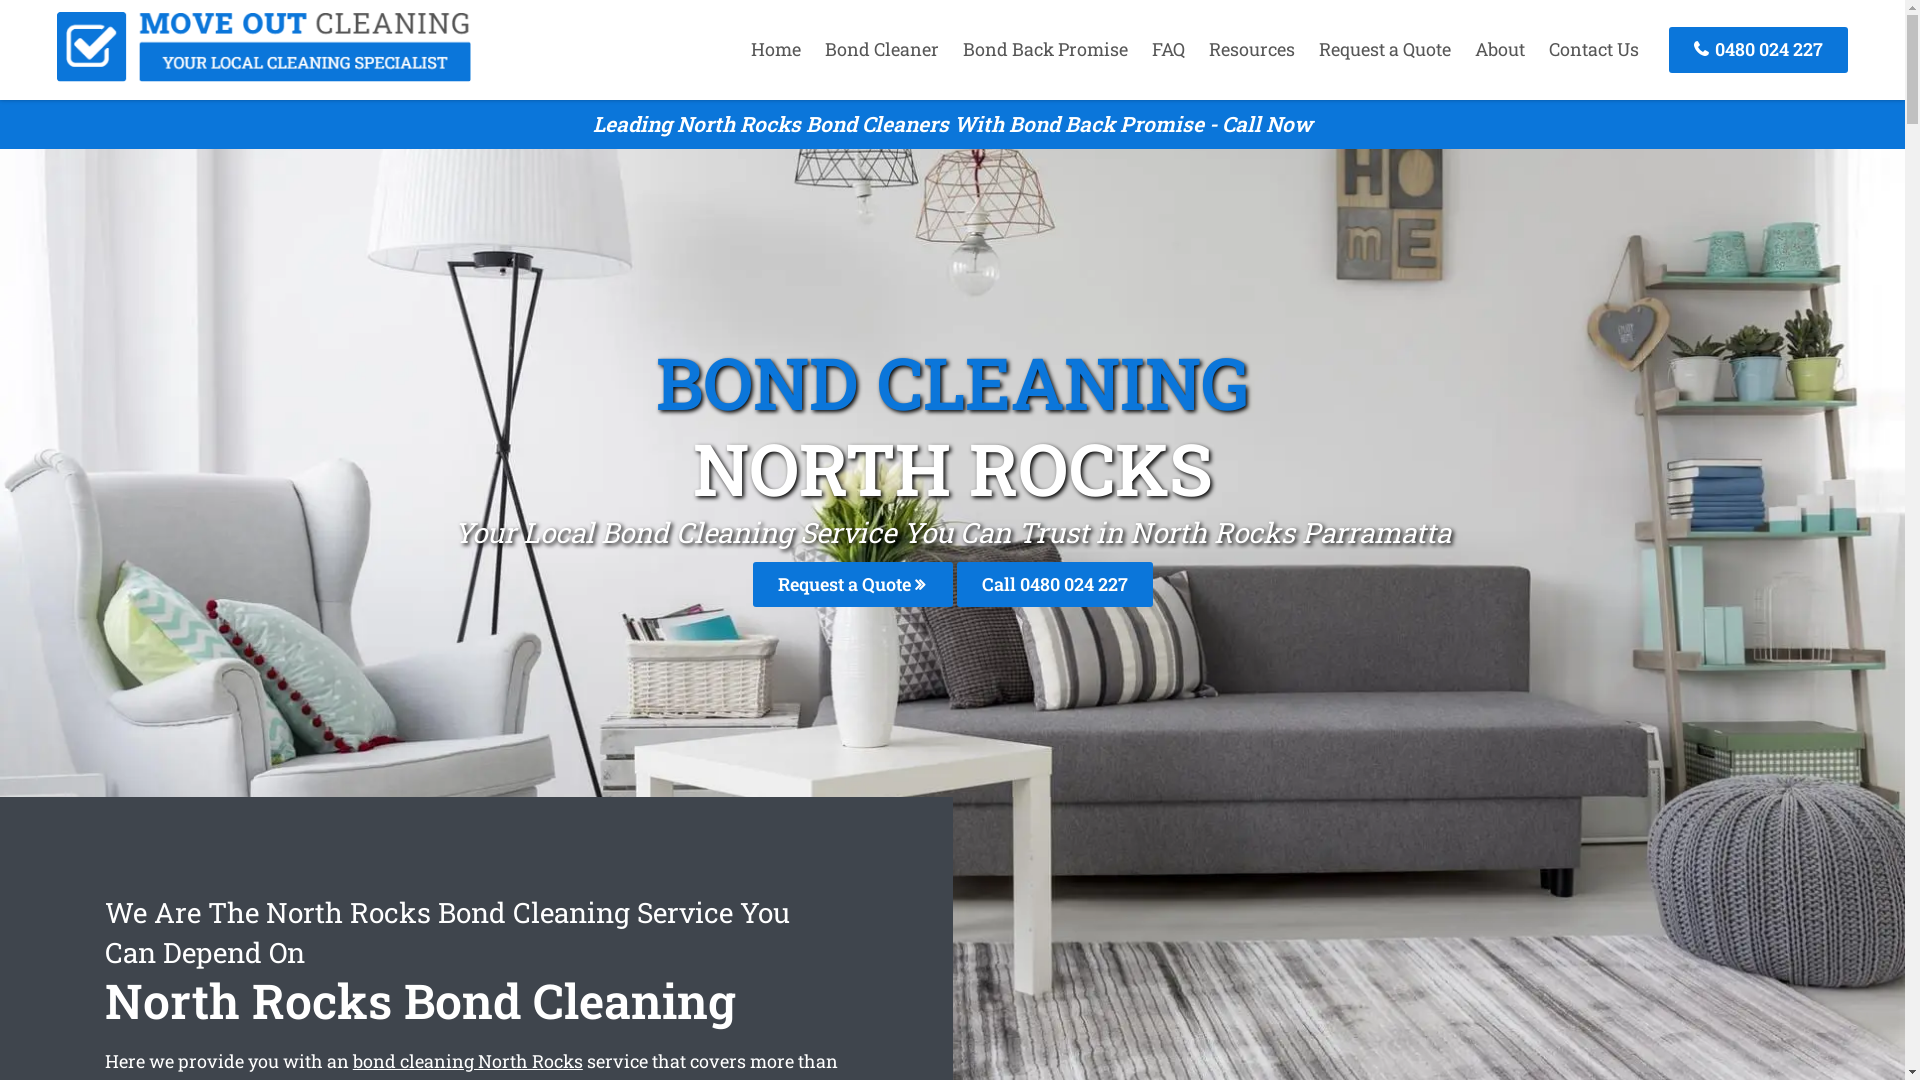 The image size is (1920, 1080). Describe the element at coordinates (776, 49) in the screenshot. I see `Home` at that location.